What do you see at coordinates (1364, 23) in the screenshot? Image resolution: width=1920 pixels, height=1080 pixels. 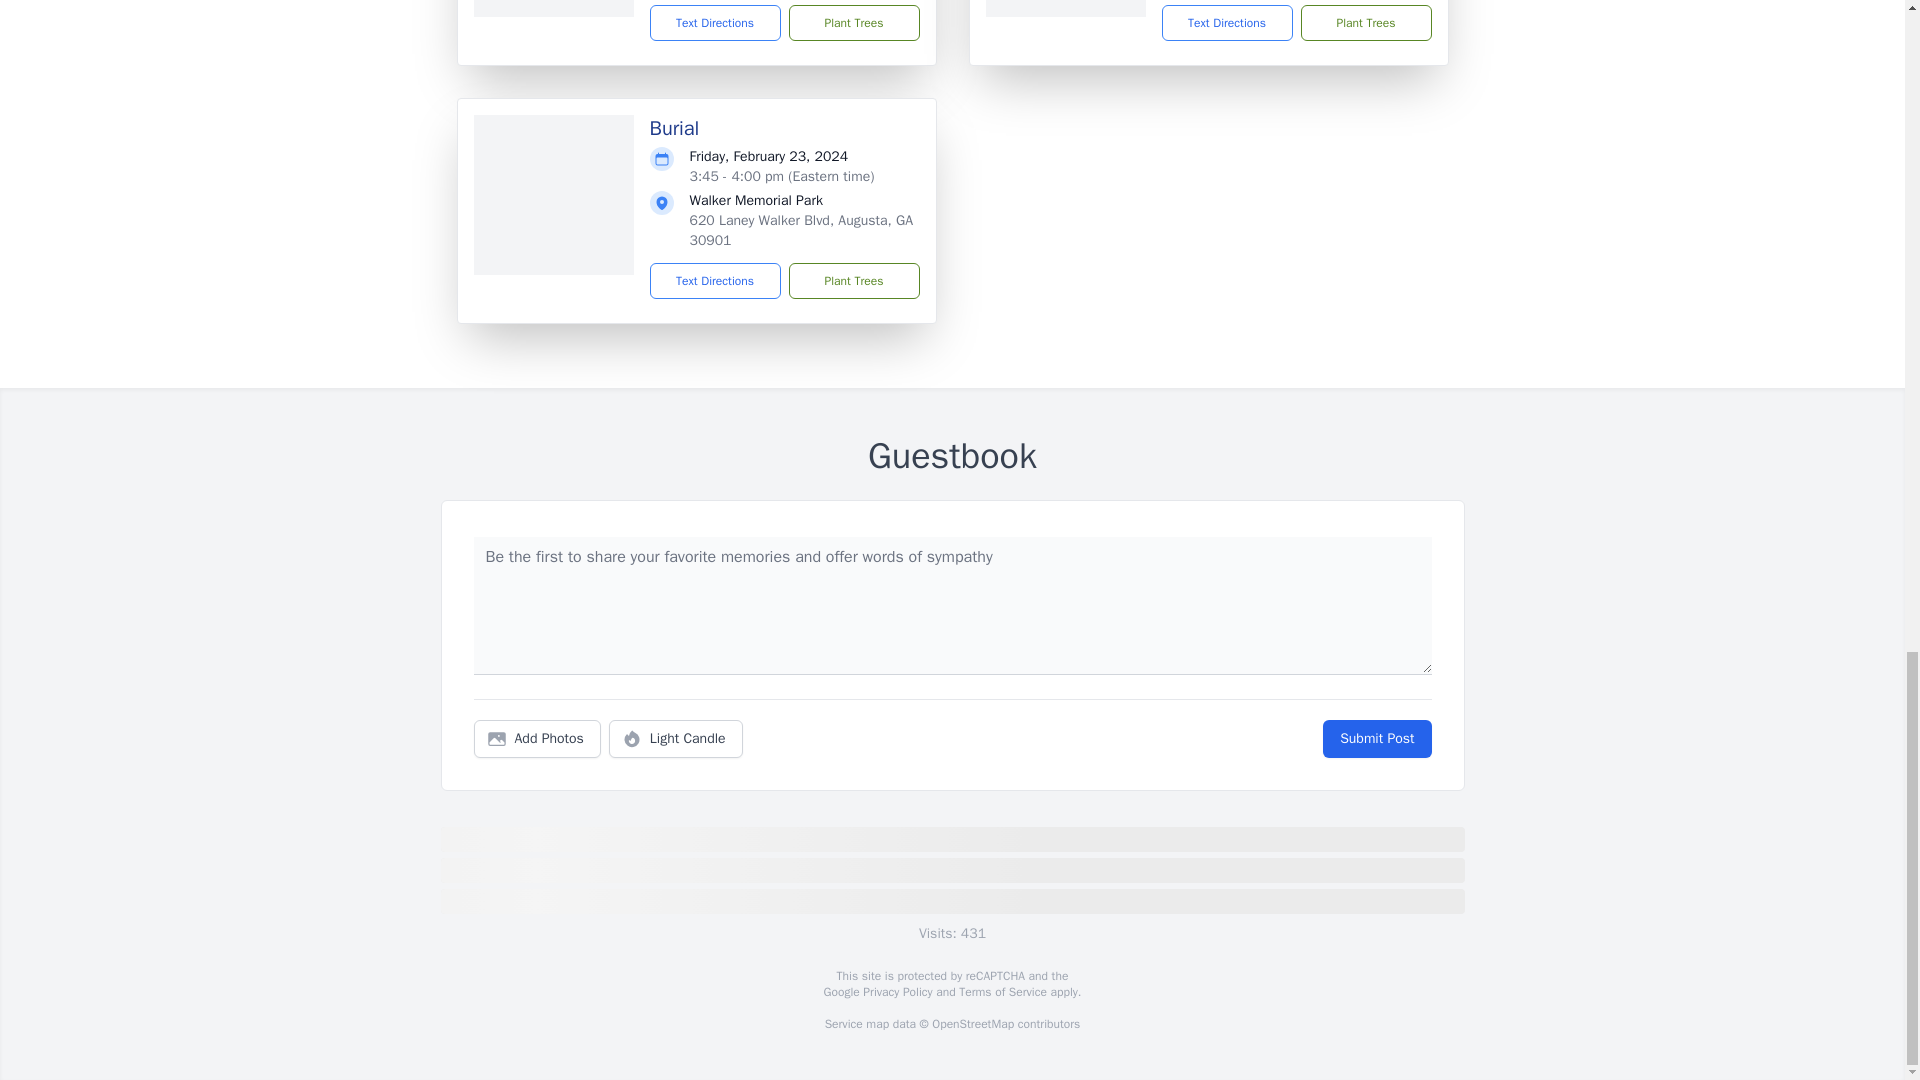 I see `Plant Trees` at bounding box center [1364, 23].